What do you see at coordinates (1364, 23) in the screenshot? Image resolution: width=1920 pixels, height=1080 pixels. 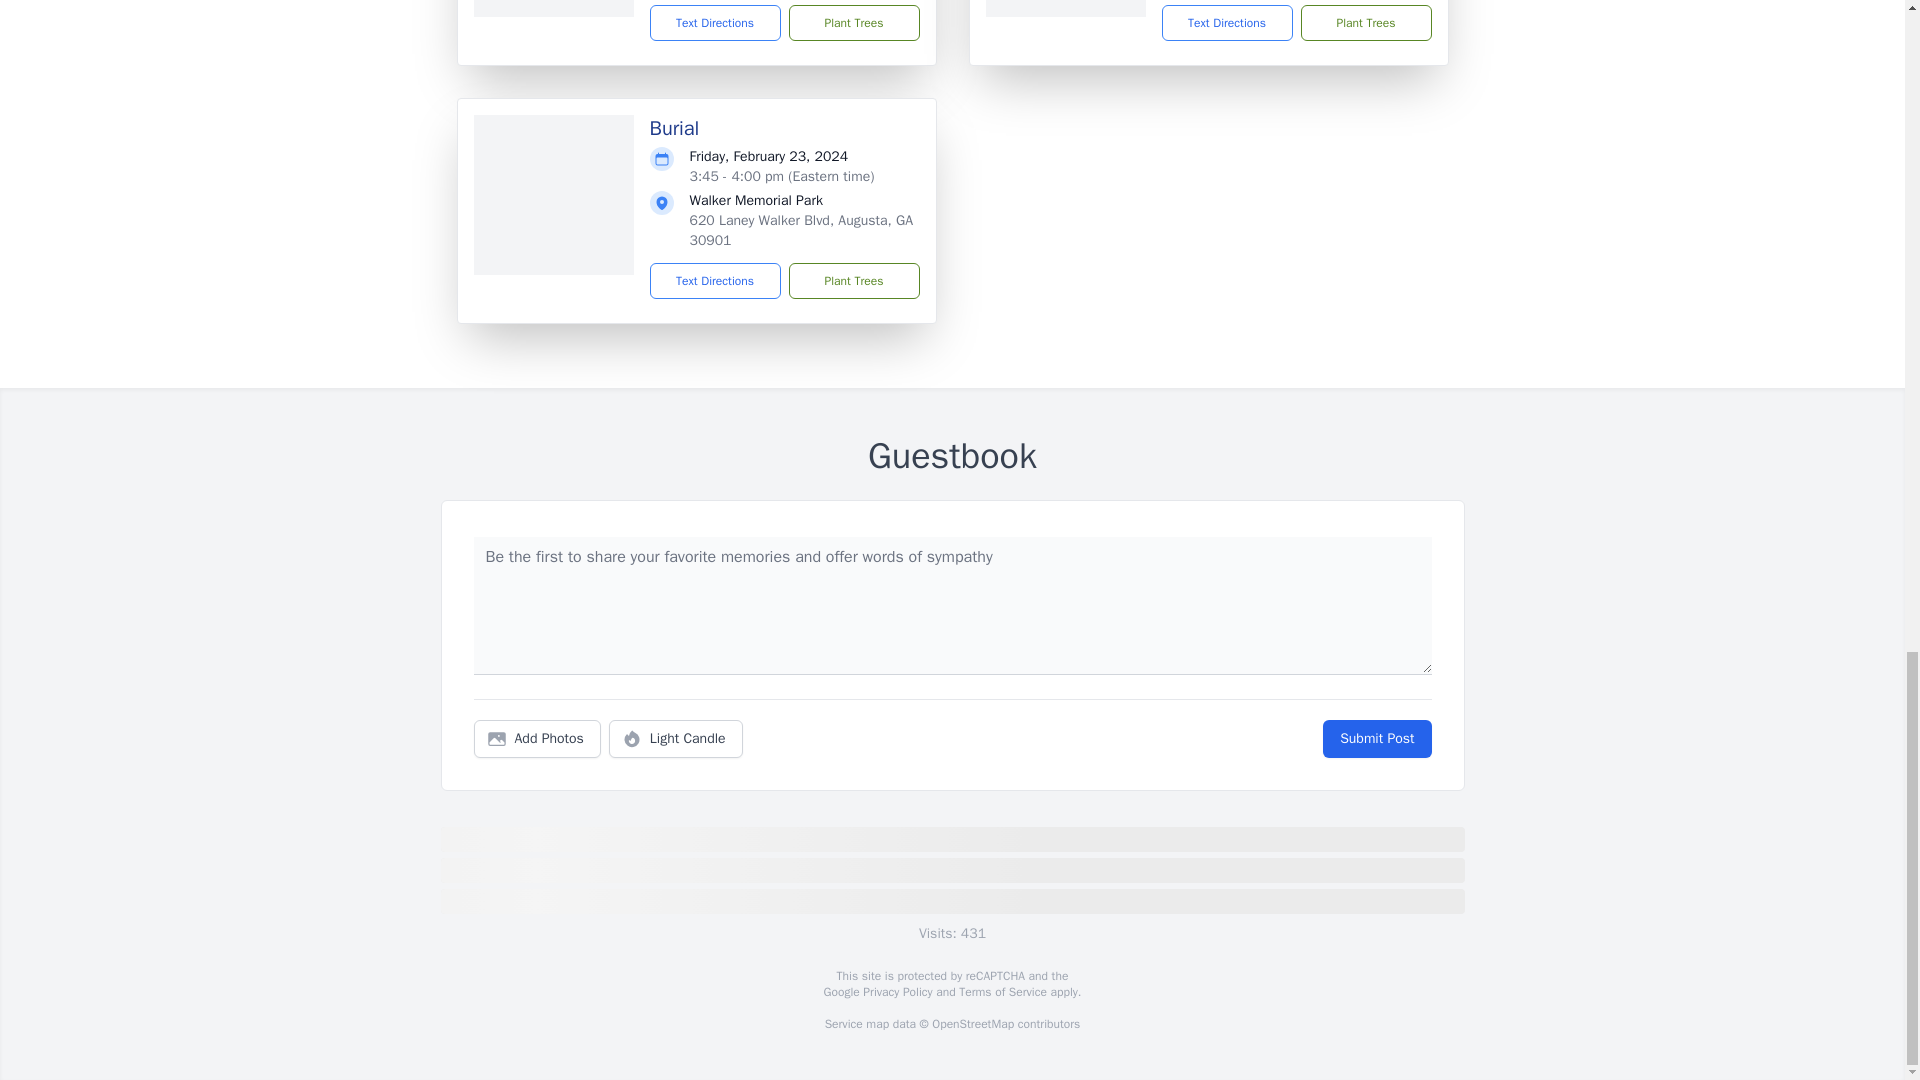 I see `Plant Trees` at bounding box center [1364, 23].